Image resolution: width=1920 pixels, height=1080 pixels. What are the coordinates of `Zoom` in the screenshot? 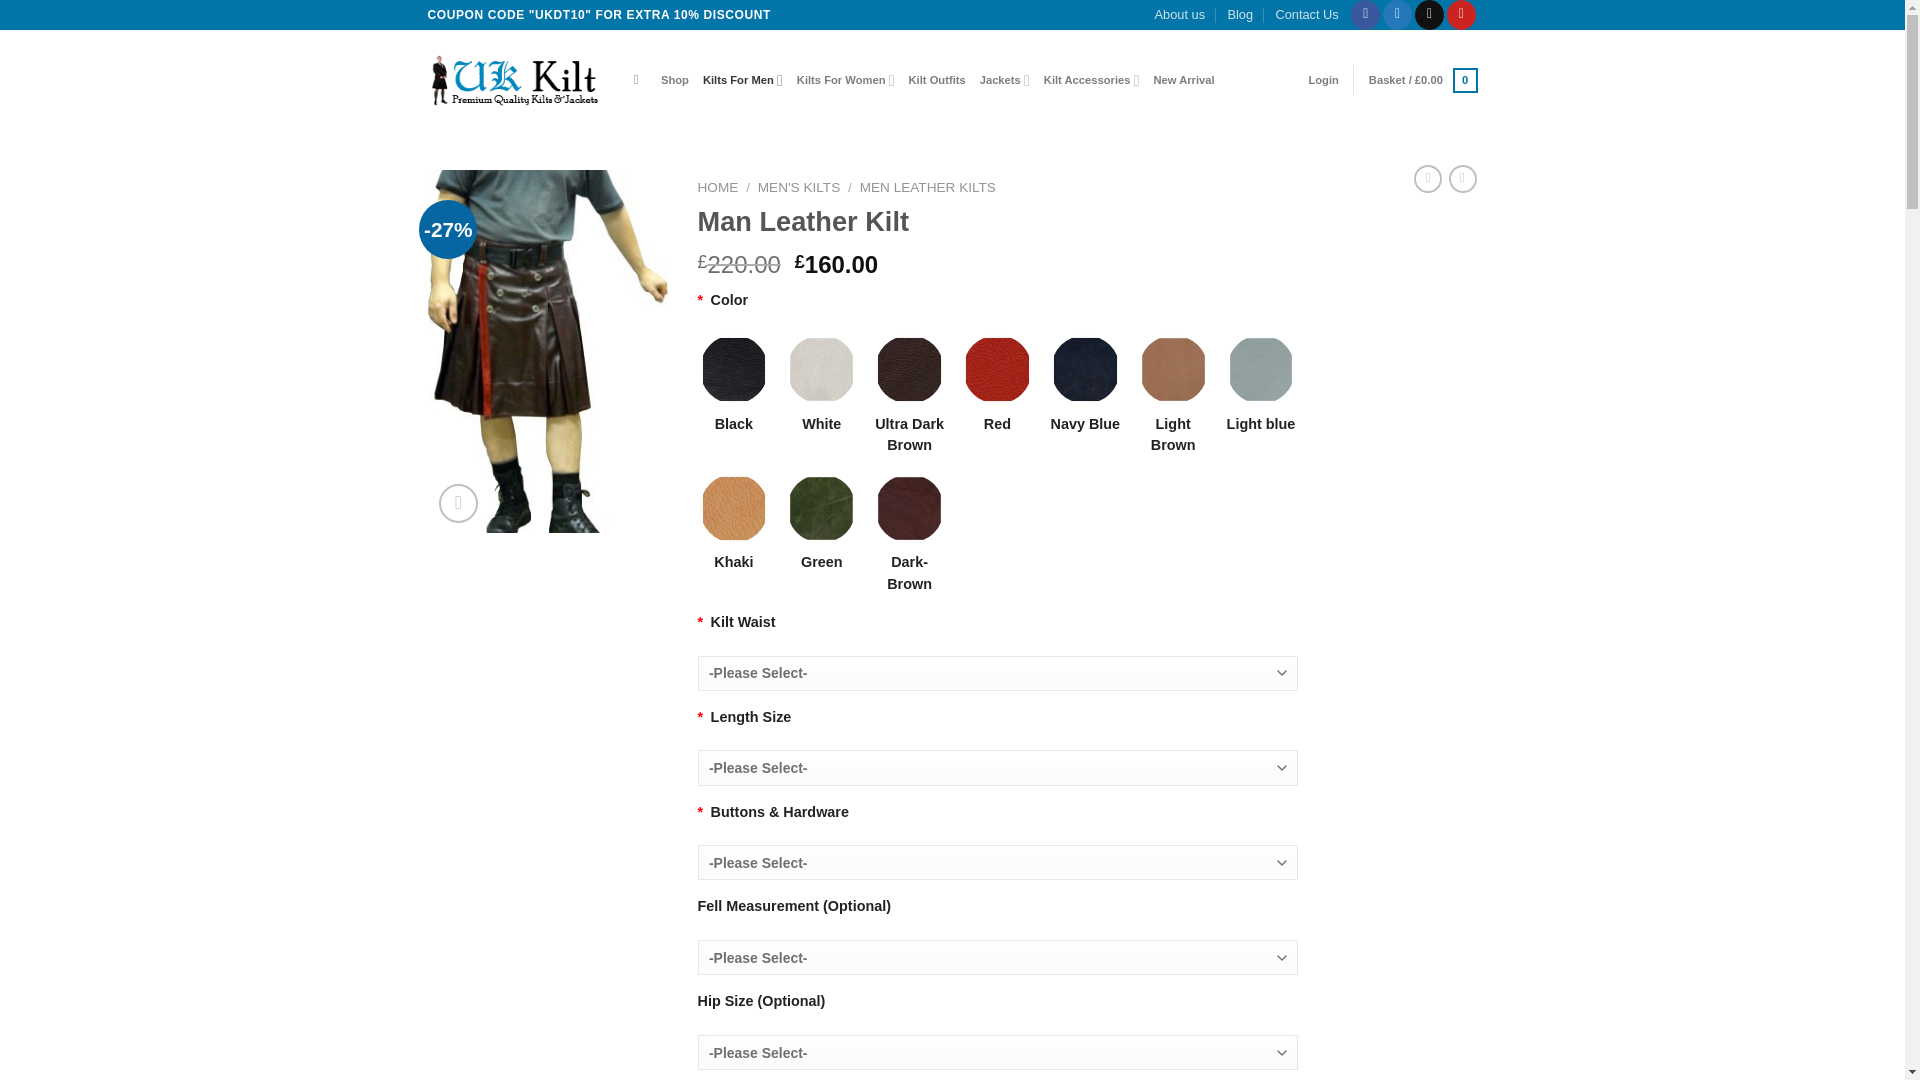 It's located at (458, 502).